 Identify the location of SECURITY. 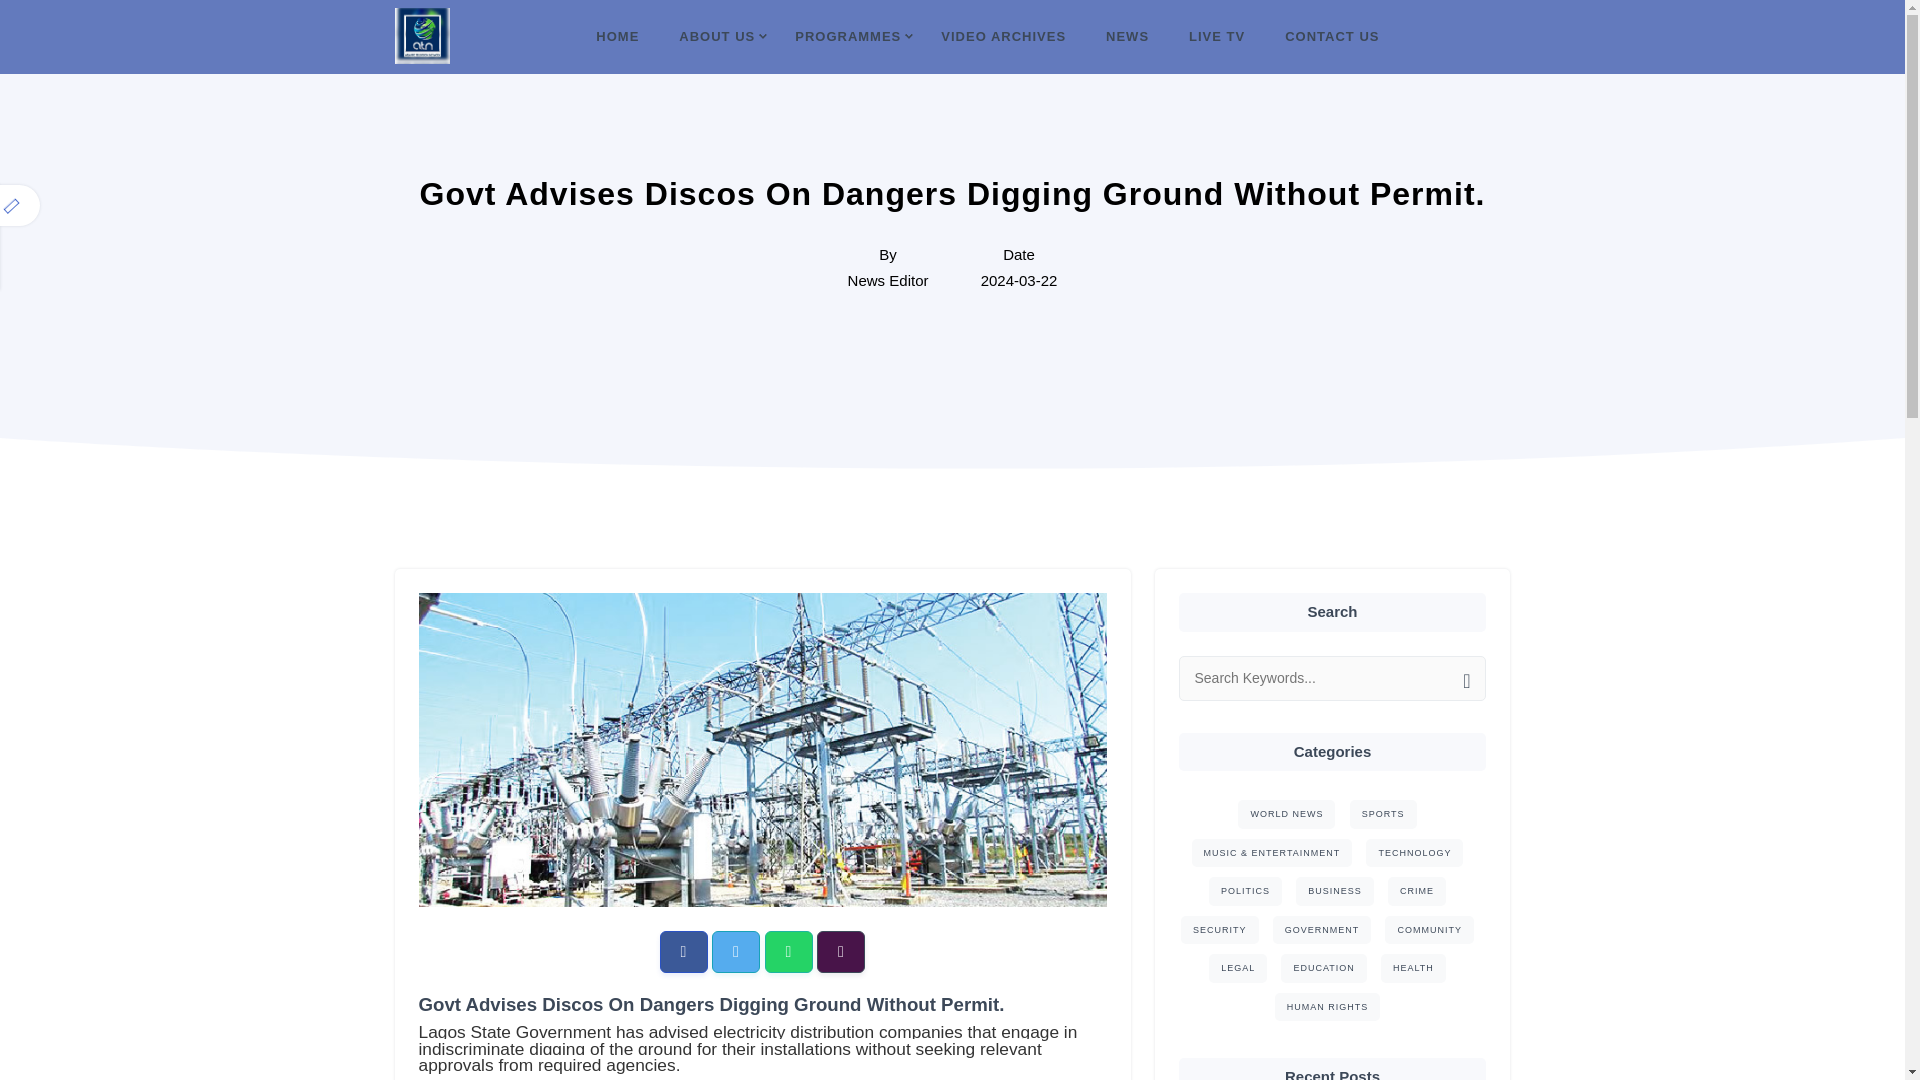
(1220, 930).